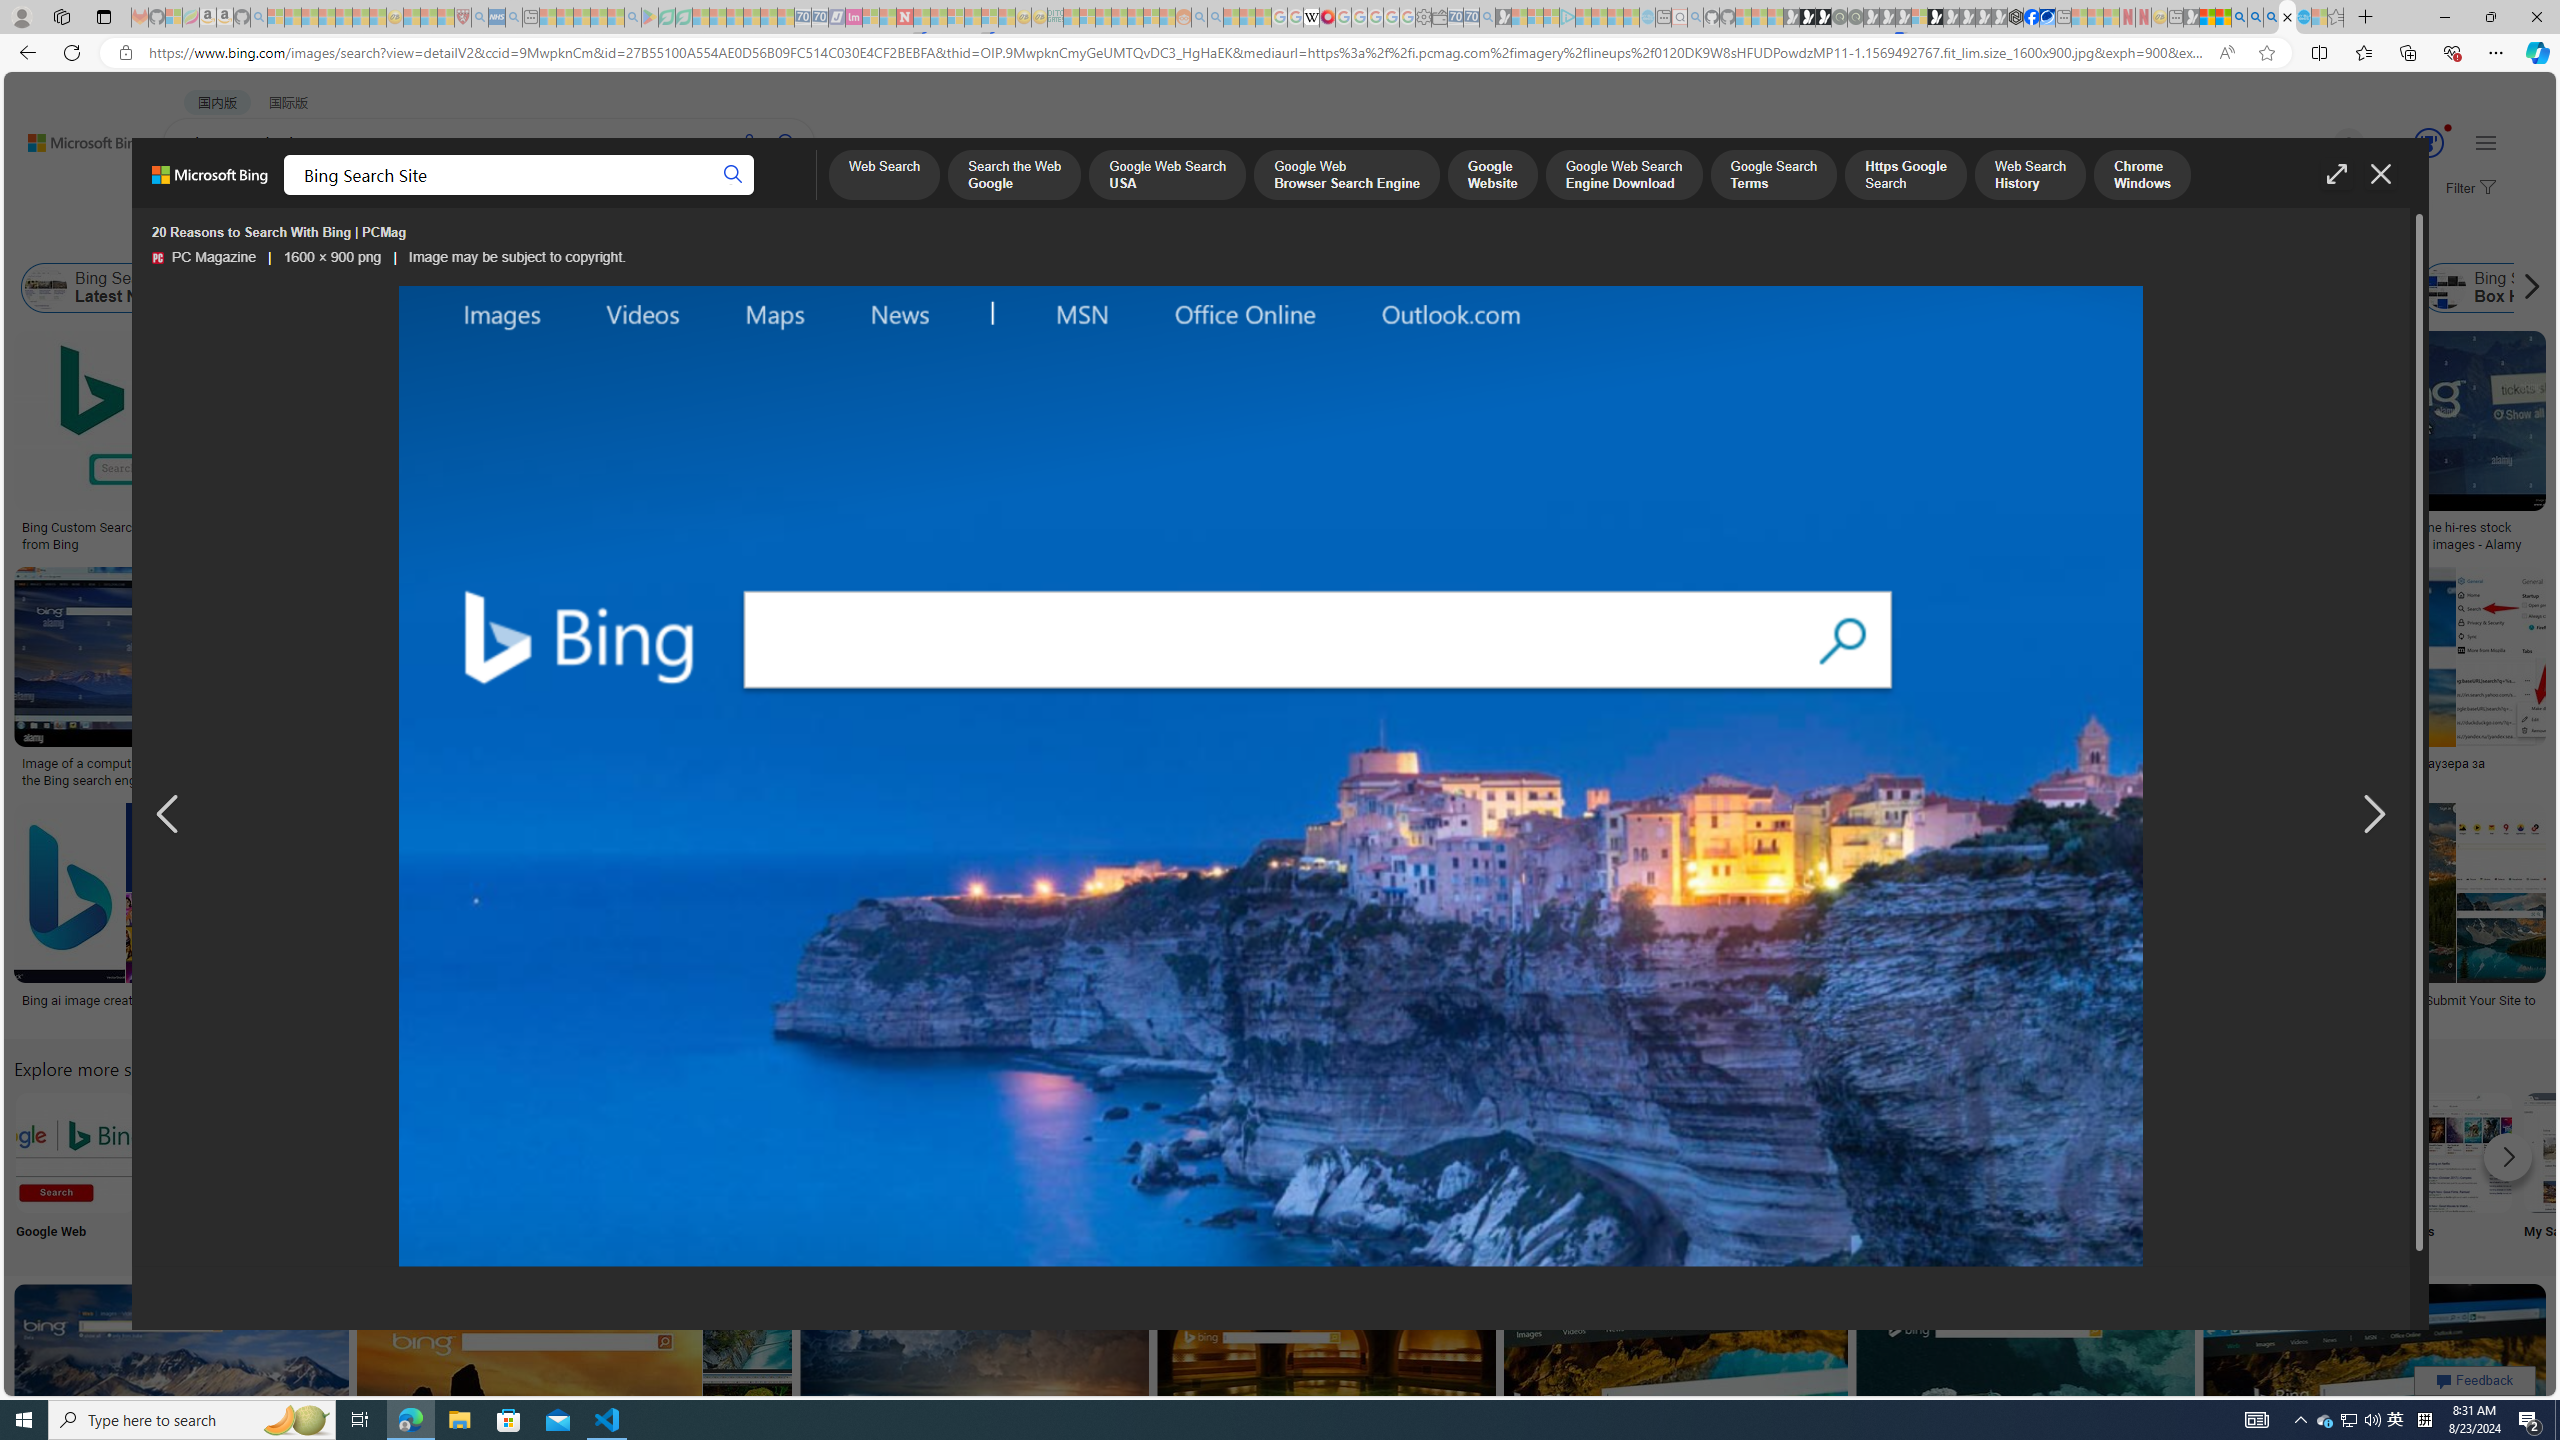 Image resolution: width=2560 pixels, height=1440 pixels. Describe the element at coordinates (598, 17) in the screenshot. I see `Pets - MSN - Sleeping` at that location.